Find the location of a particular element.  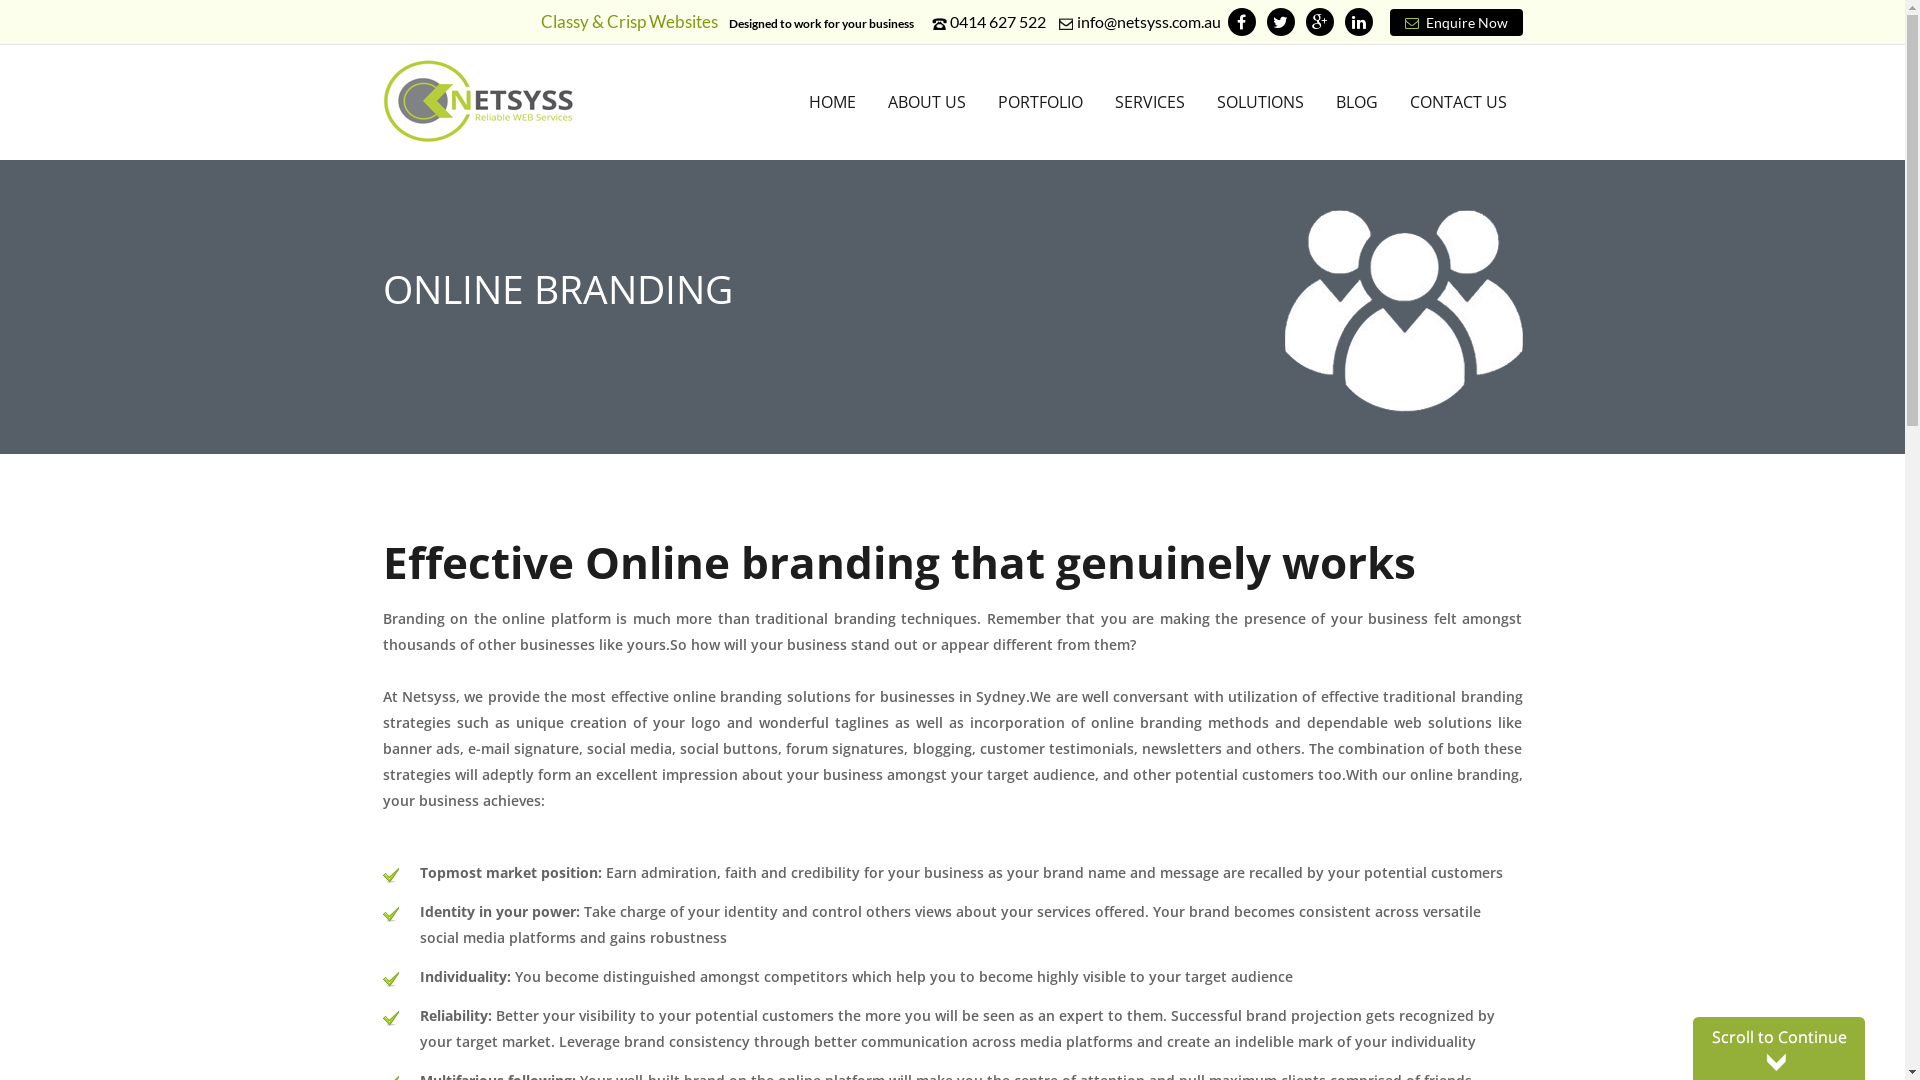

SOLUTIONS is located at coordinates (1260, 102).